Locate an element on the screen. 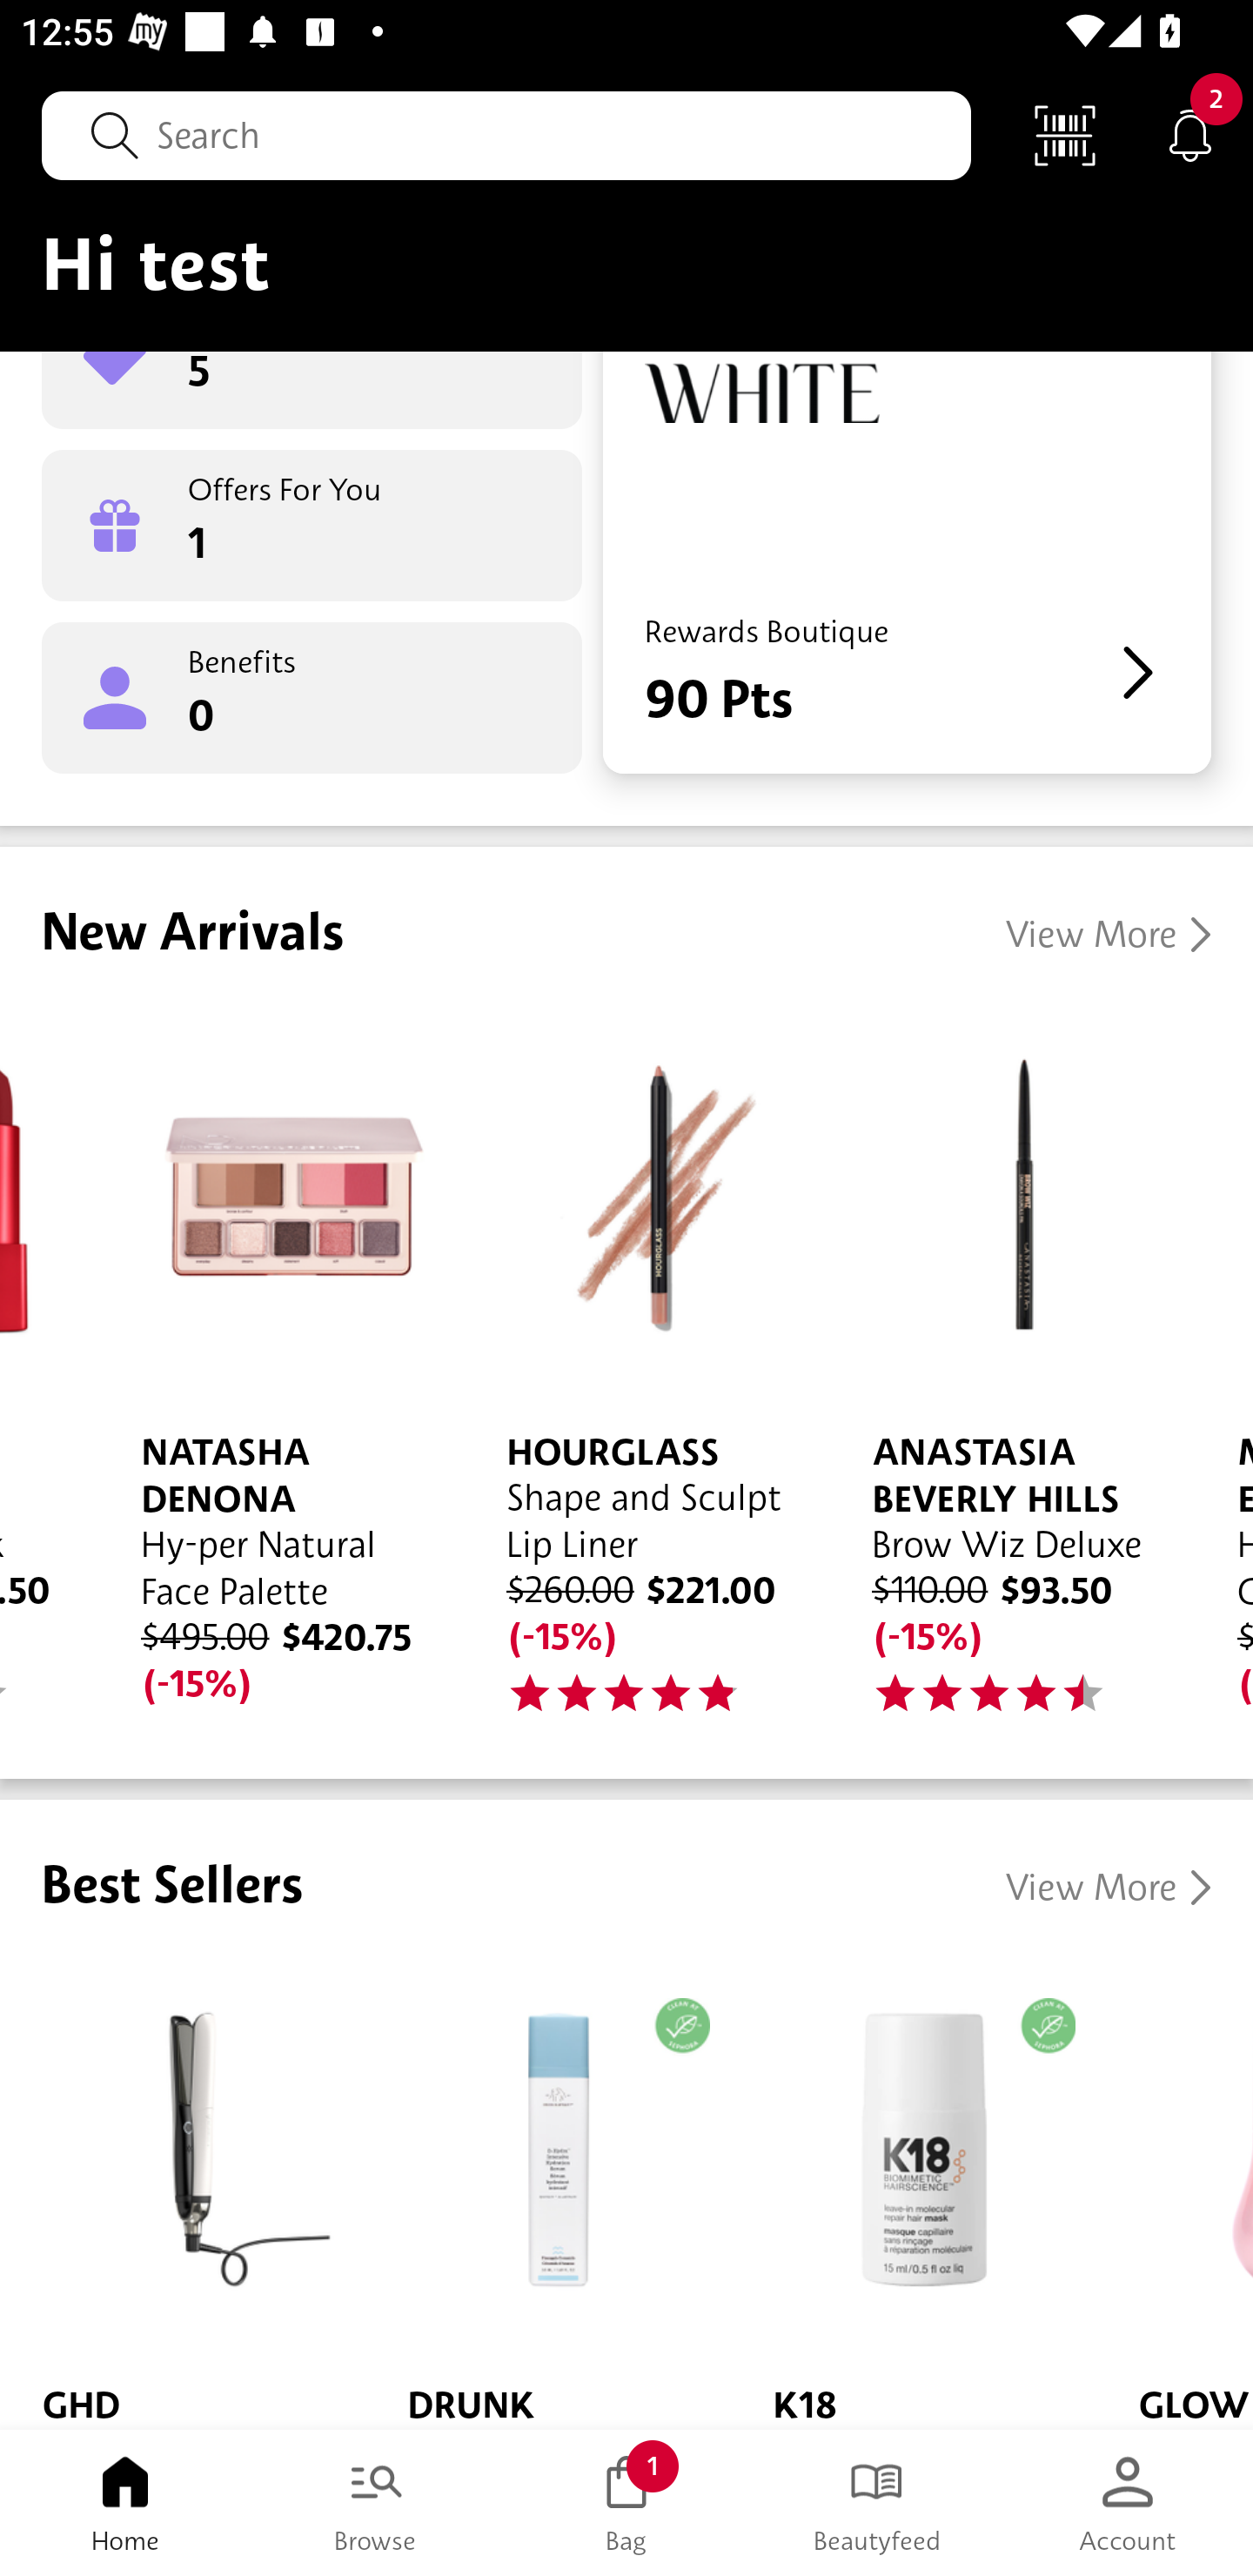  GHD Platinum+ Styler is located at coordinates (183, 2193).